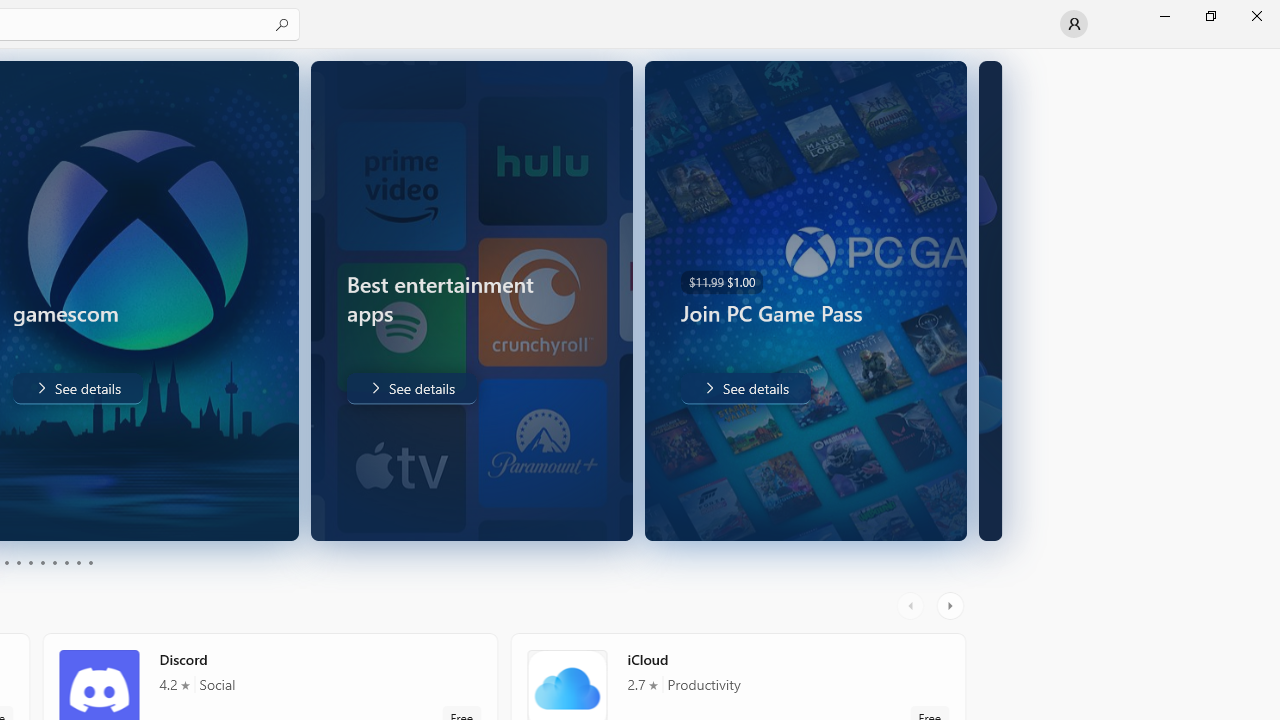  What do you see at coordinates (66, 562) in the screenshot?
I see `Page 8` at bounding box center [66, 562].